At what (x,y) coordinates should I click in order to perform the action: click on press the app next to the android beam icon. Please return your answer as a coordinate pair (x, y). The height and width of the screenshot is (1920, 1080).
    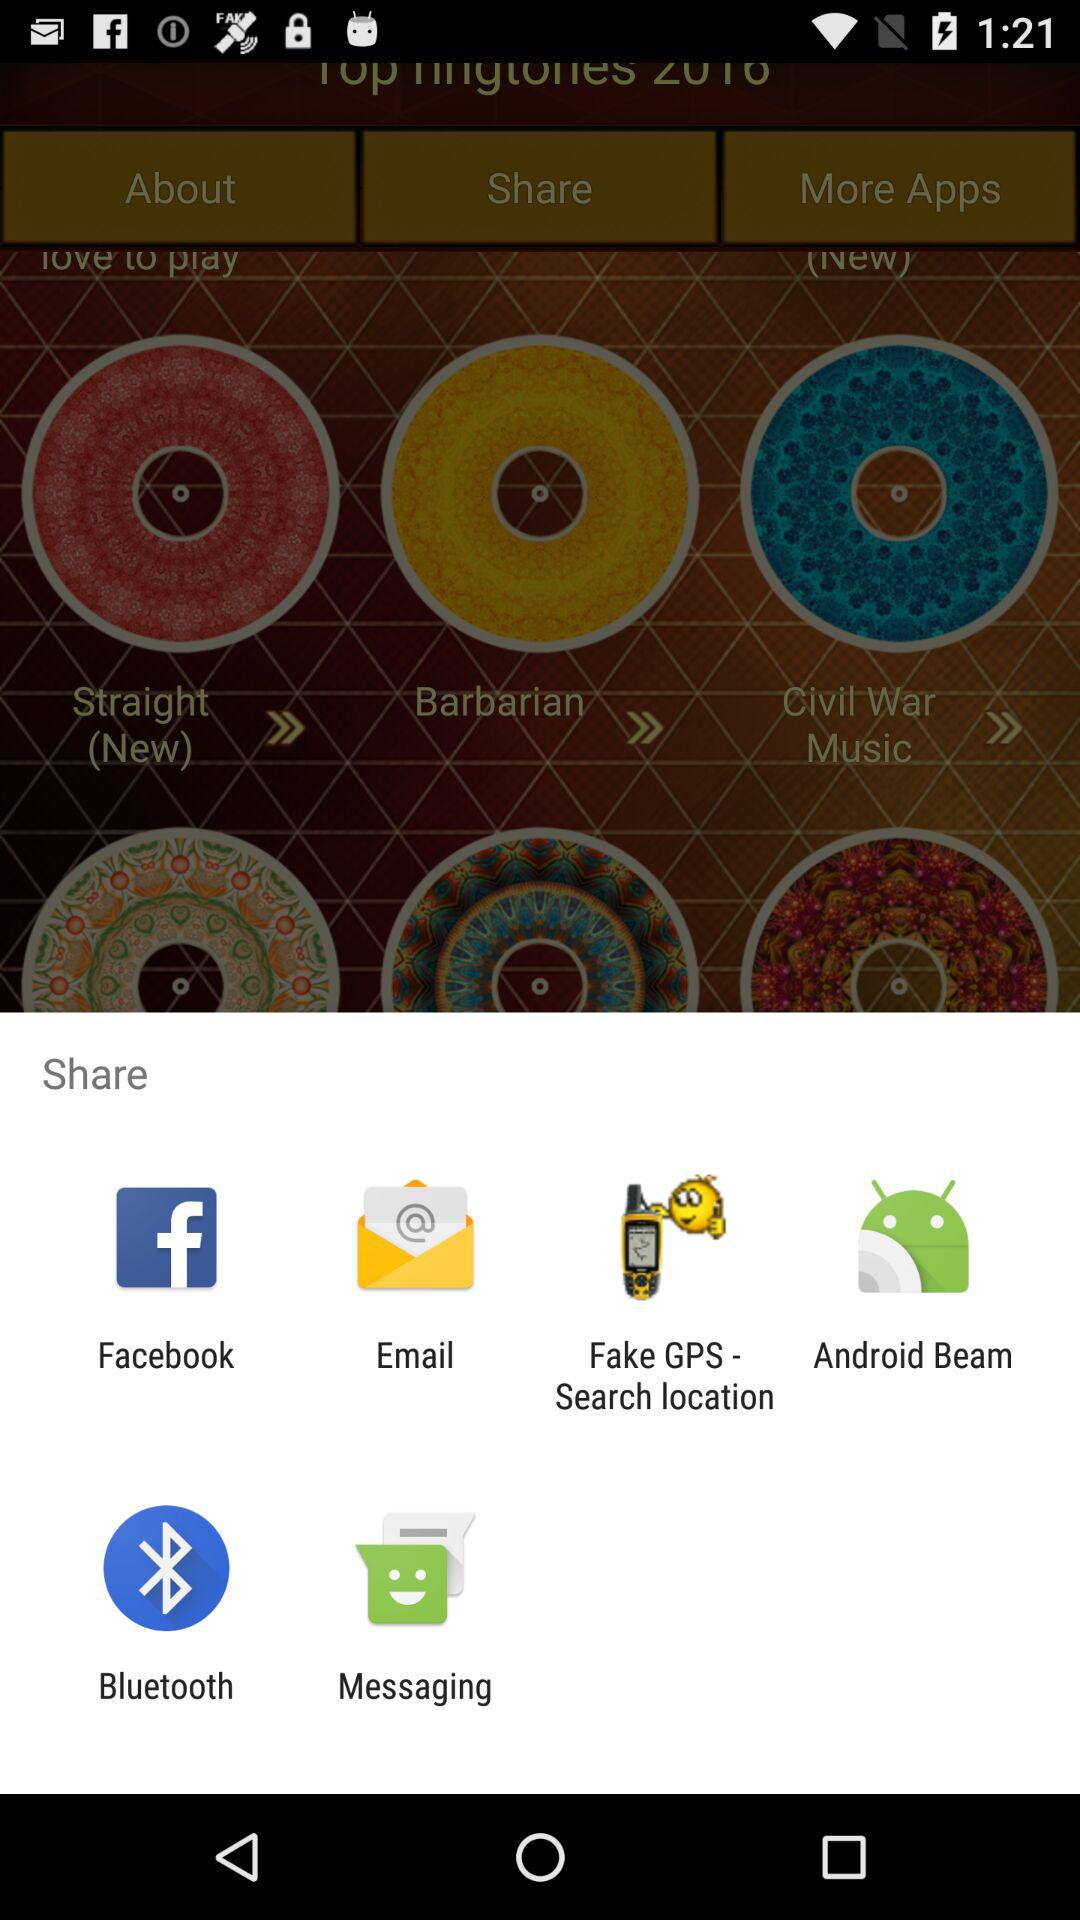
    Looking at the image, I should click on (664, 1375).